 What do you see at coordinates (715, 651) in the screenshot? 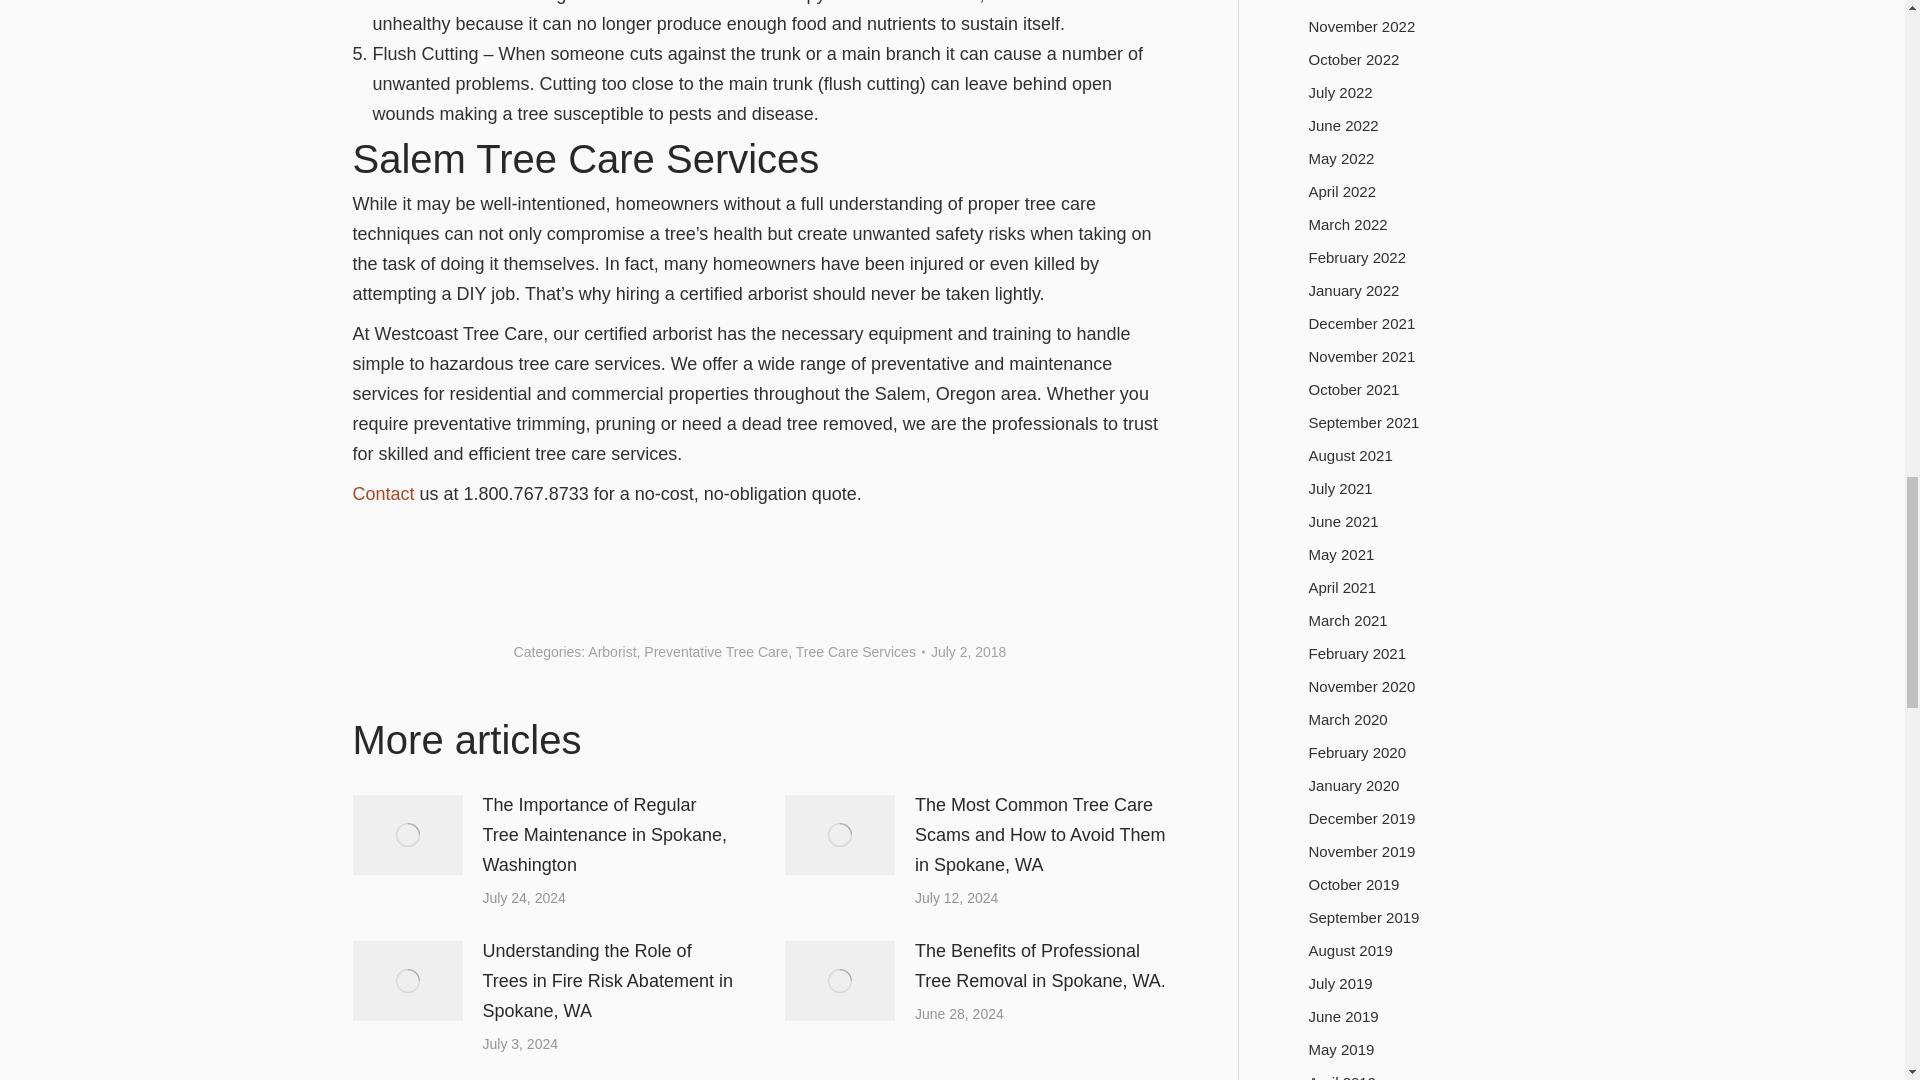
I see `Preventative Tree Care` at bounding box center [715, 651].